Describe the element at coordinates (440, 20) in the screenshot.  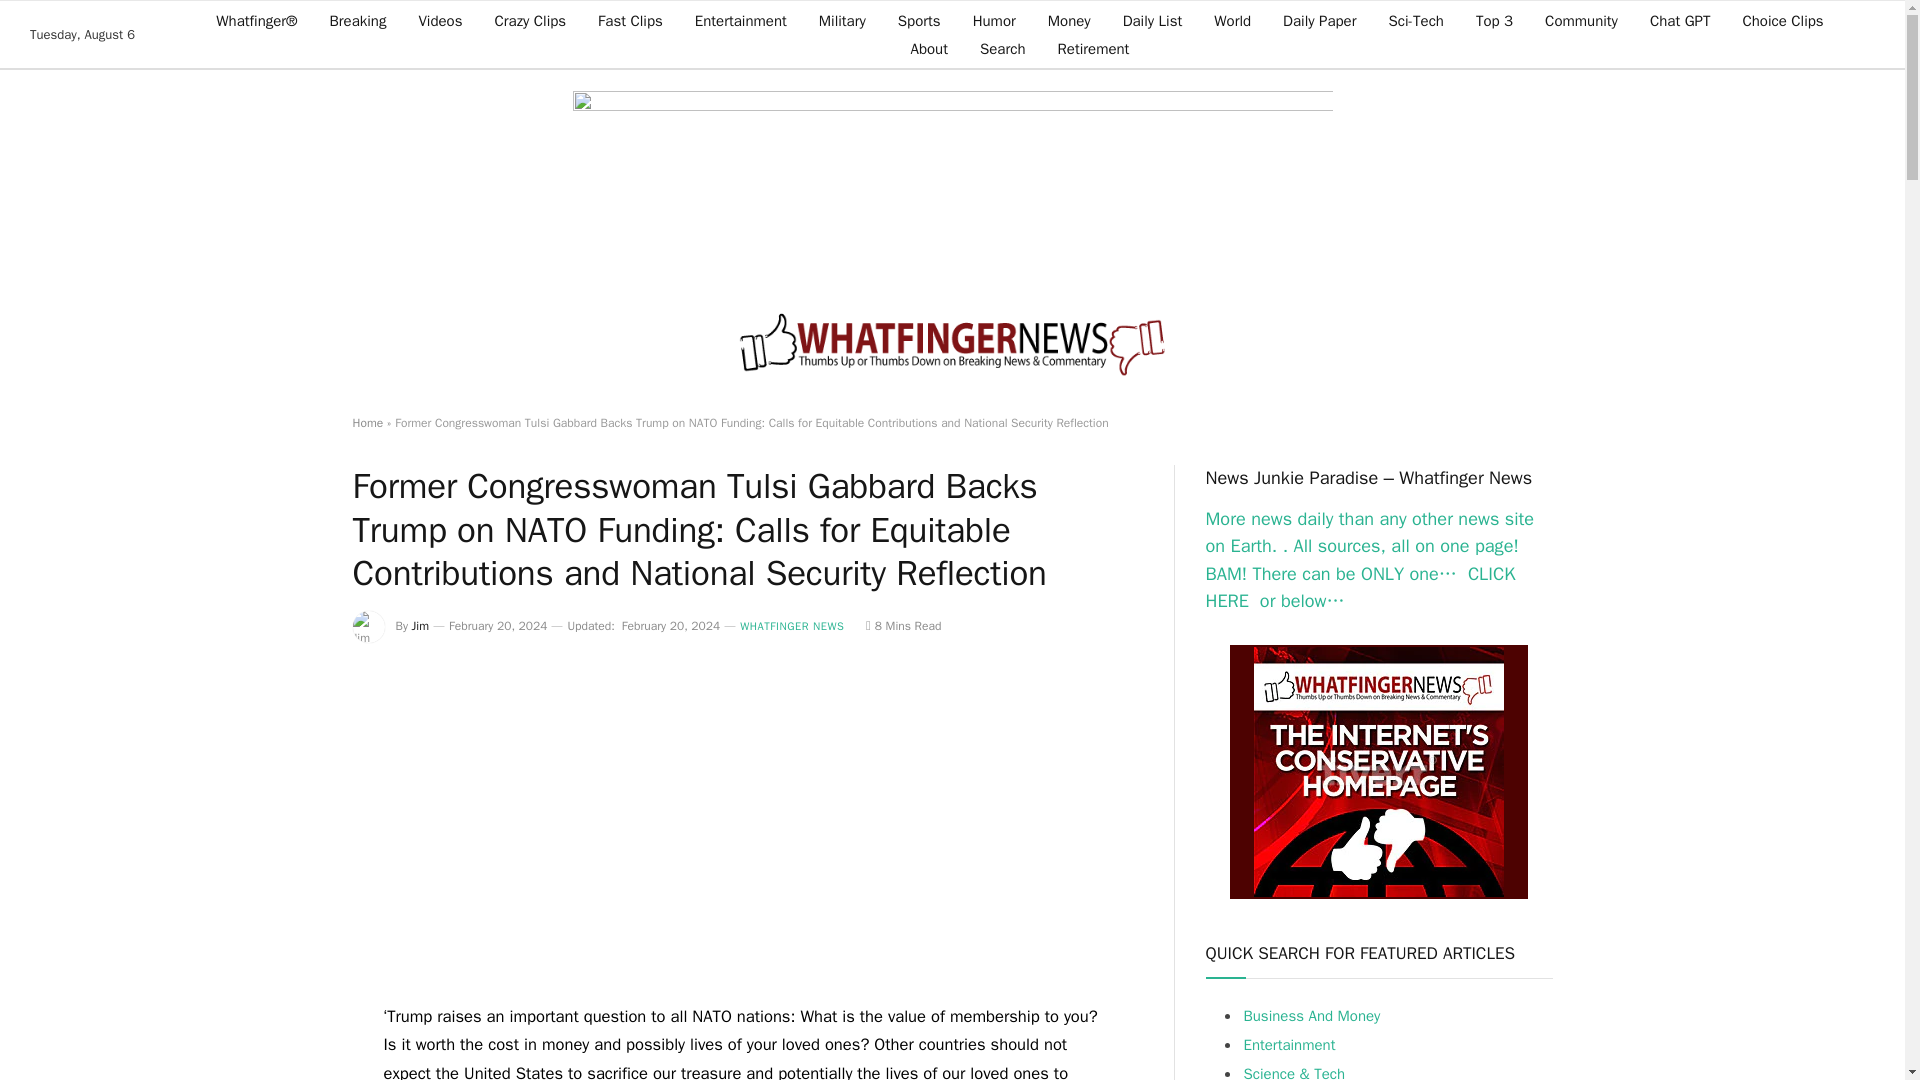
I see `Videos` at that location.